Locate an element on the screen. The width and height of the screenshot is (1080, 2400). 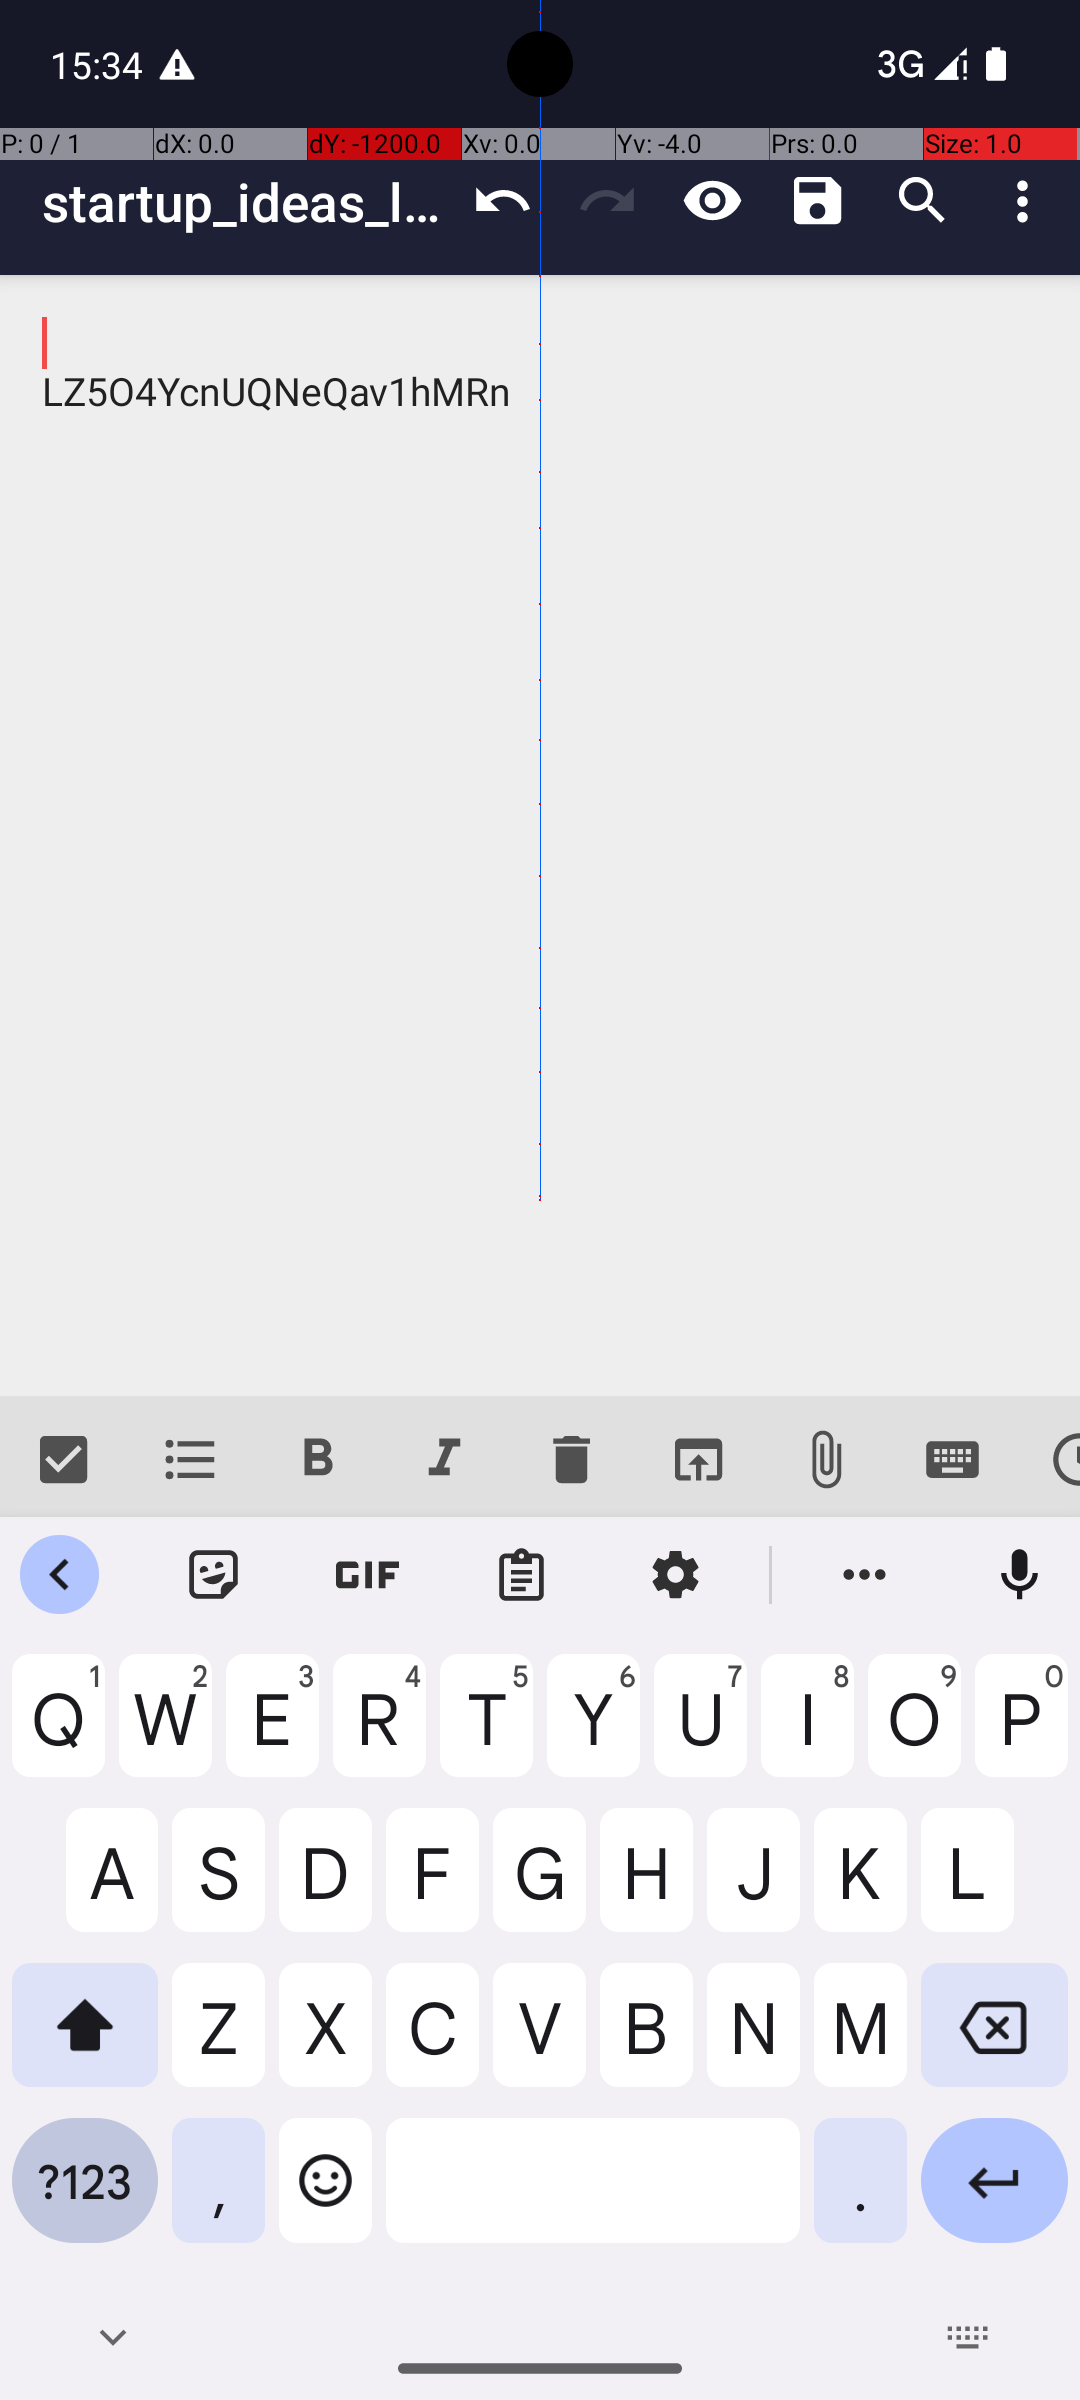

LZ5O4YcnUQNeQav1hMRn is located at coordinates (540, 836).